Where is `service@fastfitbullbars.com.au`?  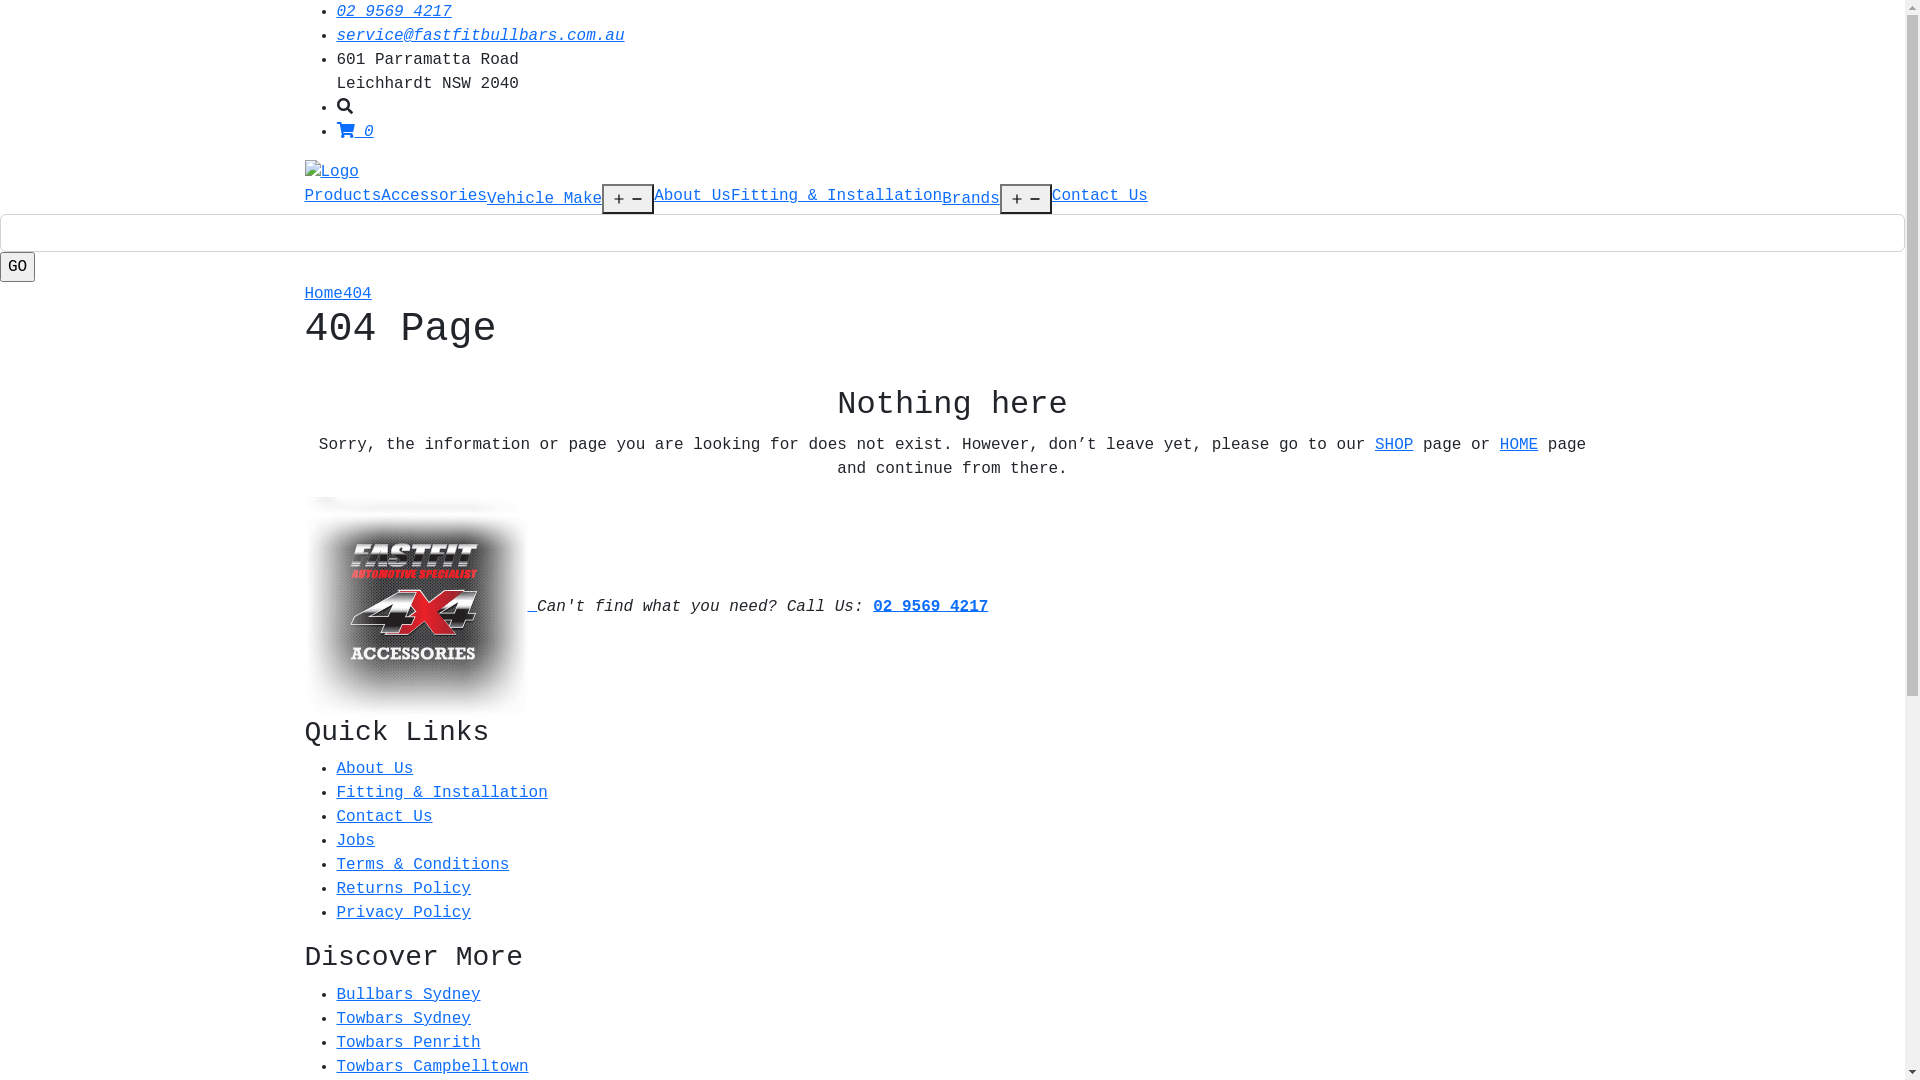
service@fastfitbullbars.com.au is located at coordinates (480, 36).